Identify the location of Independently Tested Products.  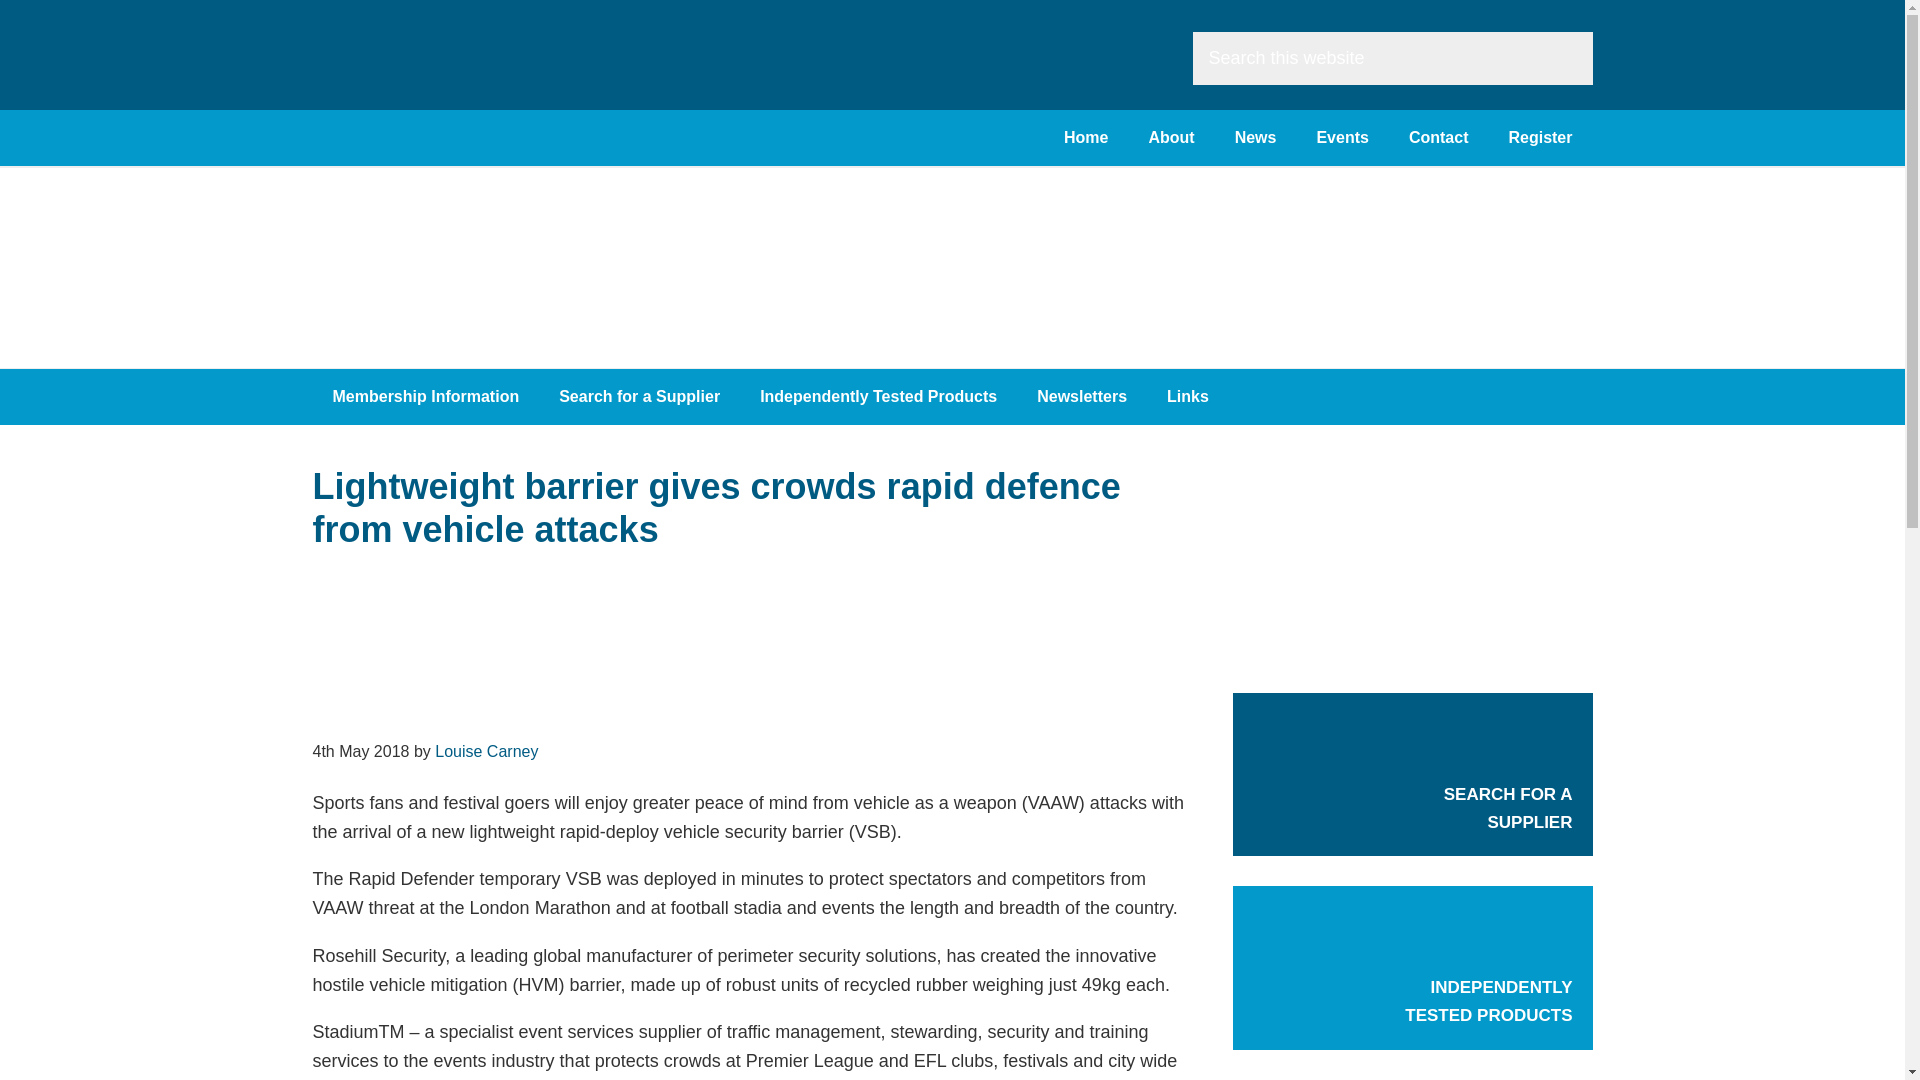
(878, 397).